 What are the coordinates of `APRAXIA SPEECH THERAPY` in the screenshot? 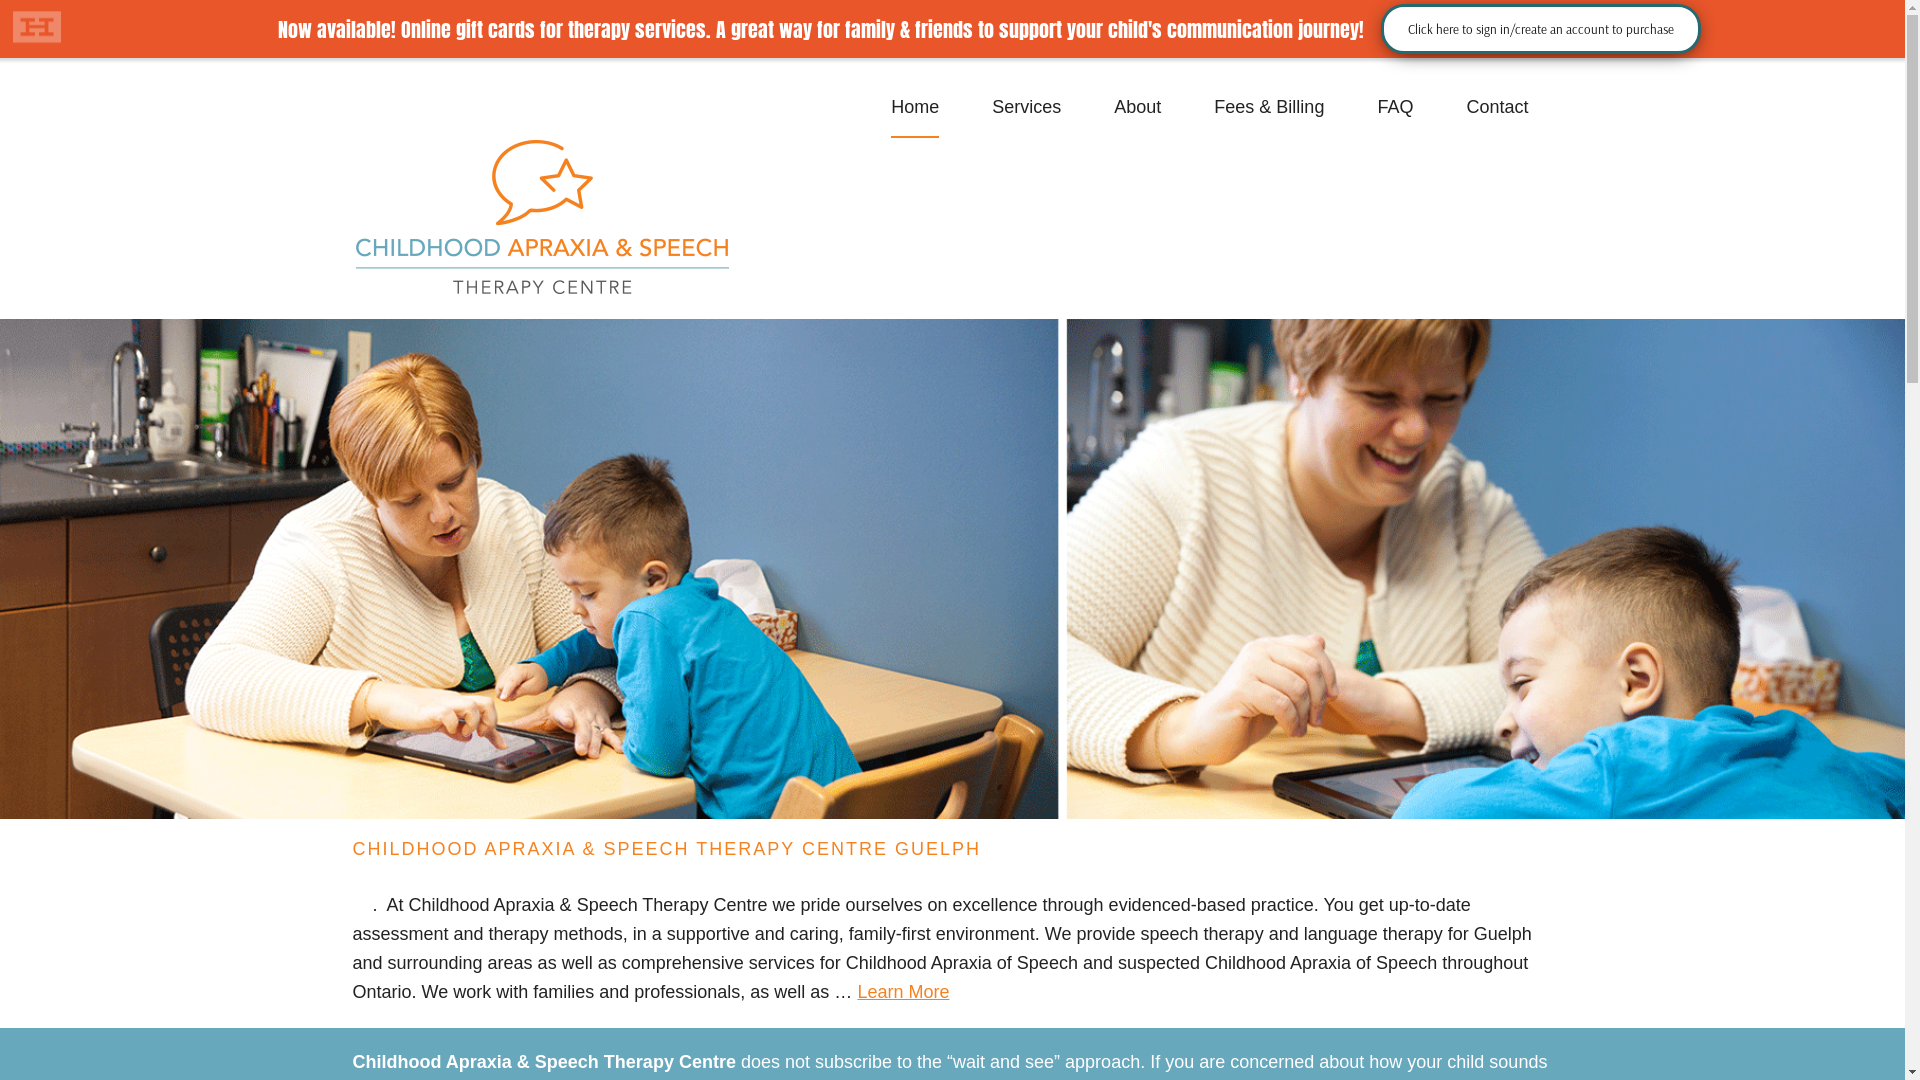 It's located at (542, 218).